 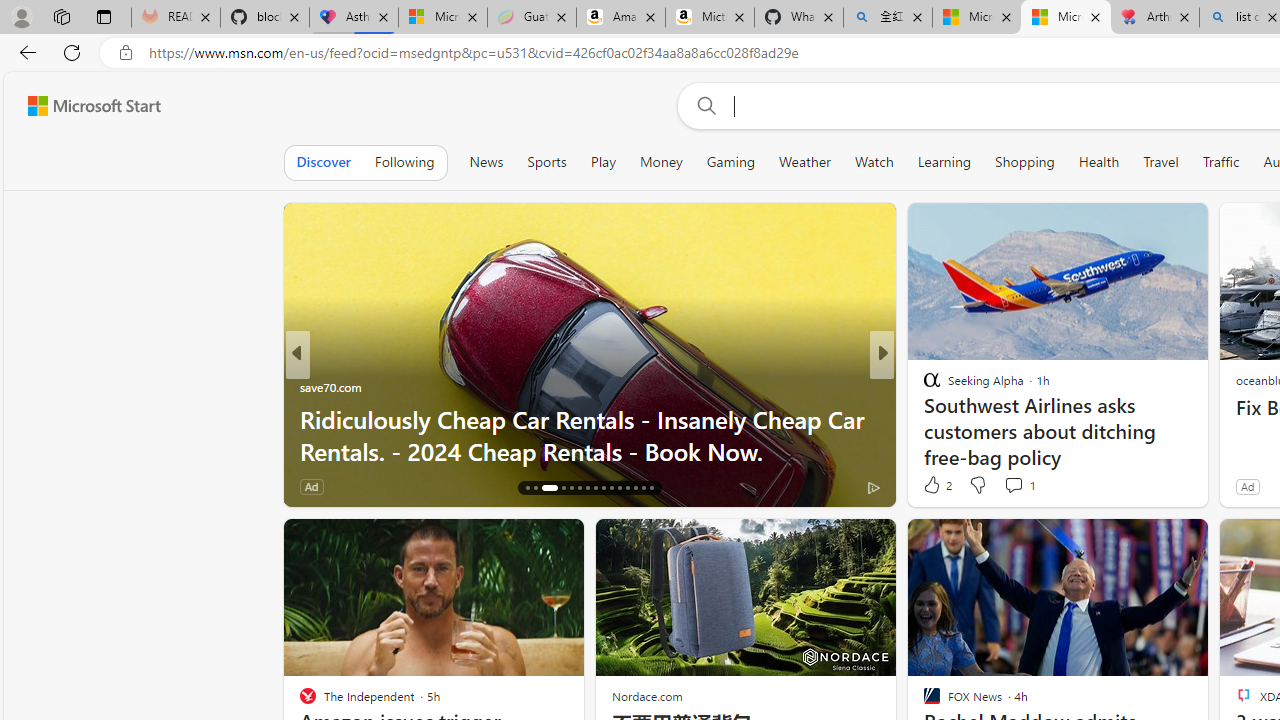 What do you see at coordinates (934, 486) in the screenshot?
I see `25 Like` at bounding box center [934, 486].